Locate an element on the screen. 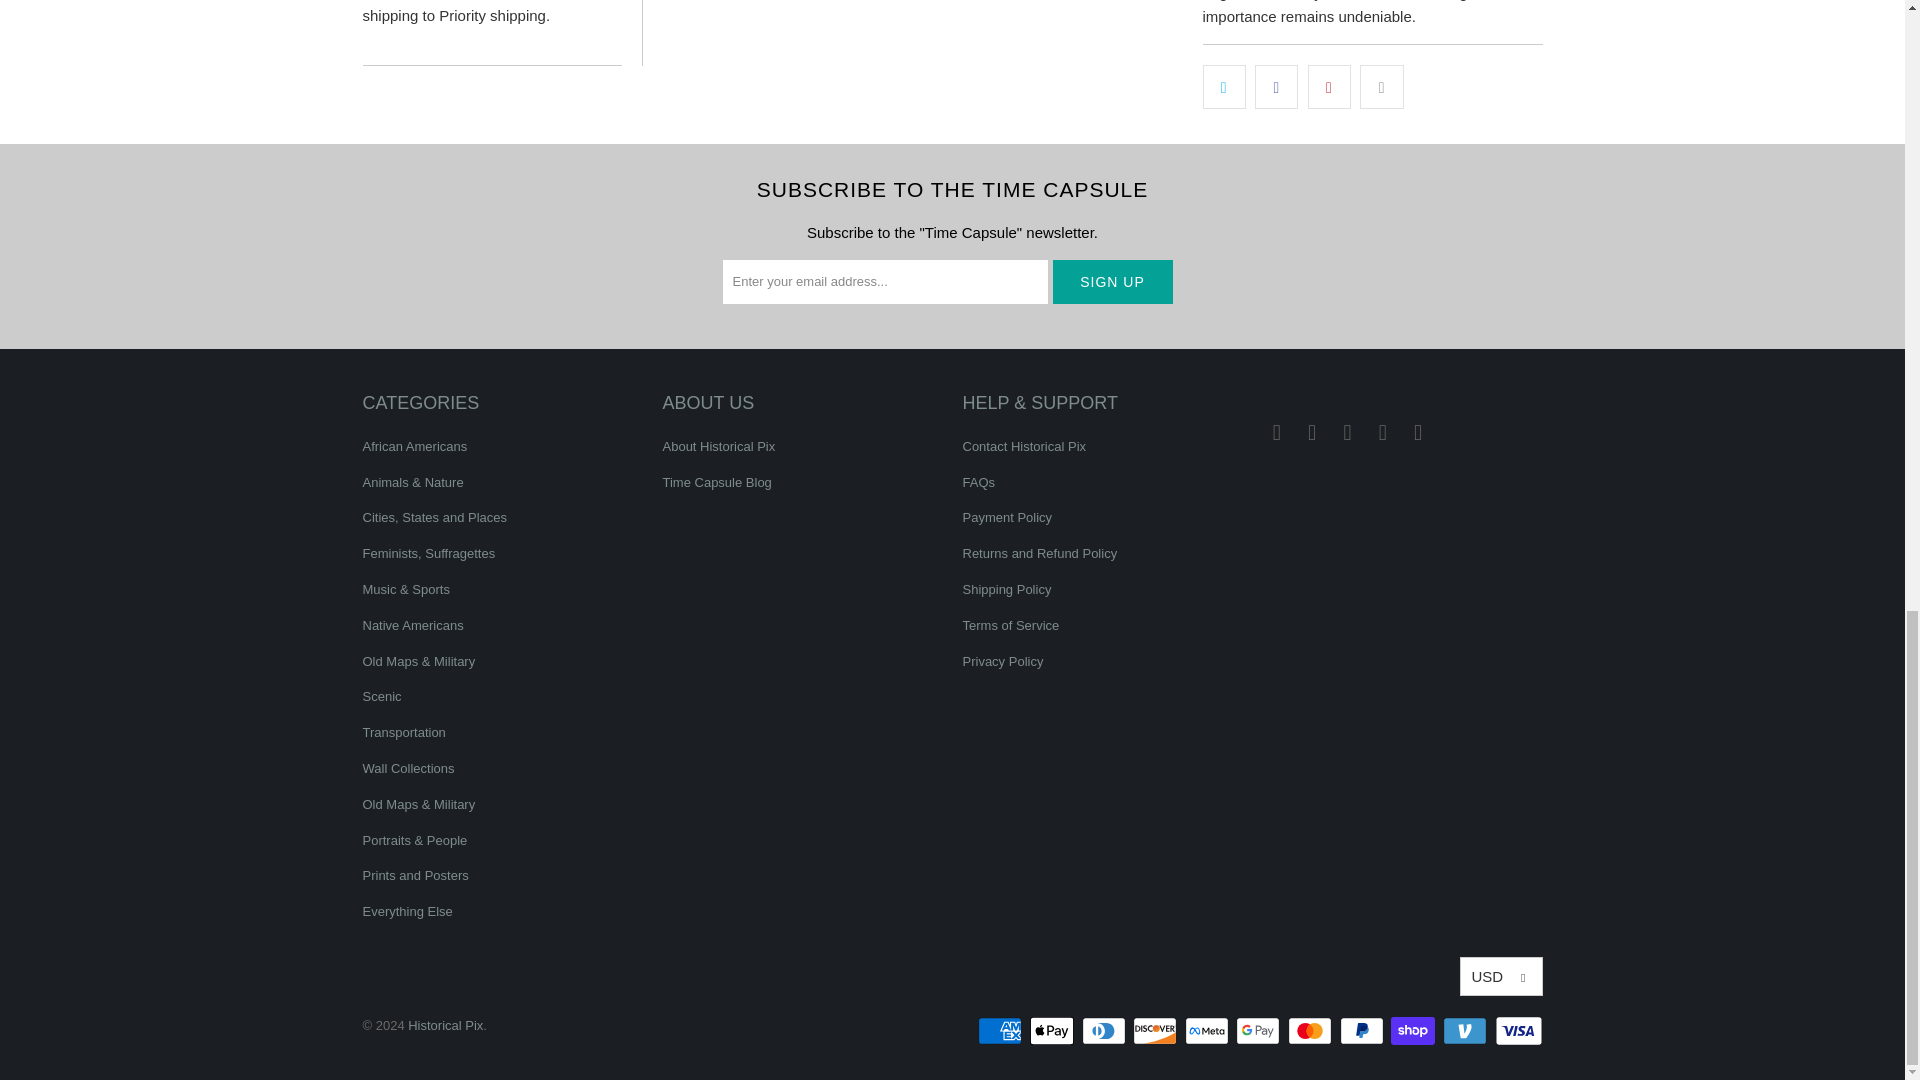 This screenshot has height=1080, width=1920. American Express is located at coordinates (1001, 1031).